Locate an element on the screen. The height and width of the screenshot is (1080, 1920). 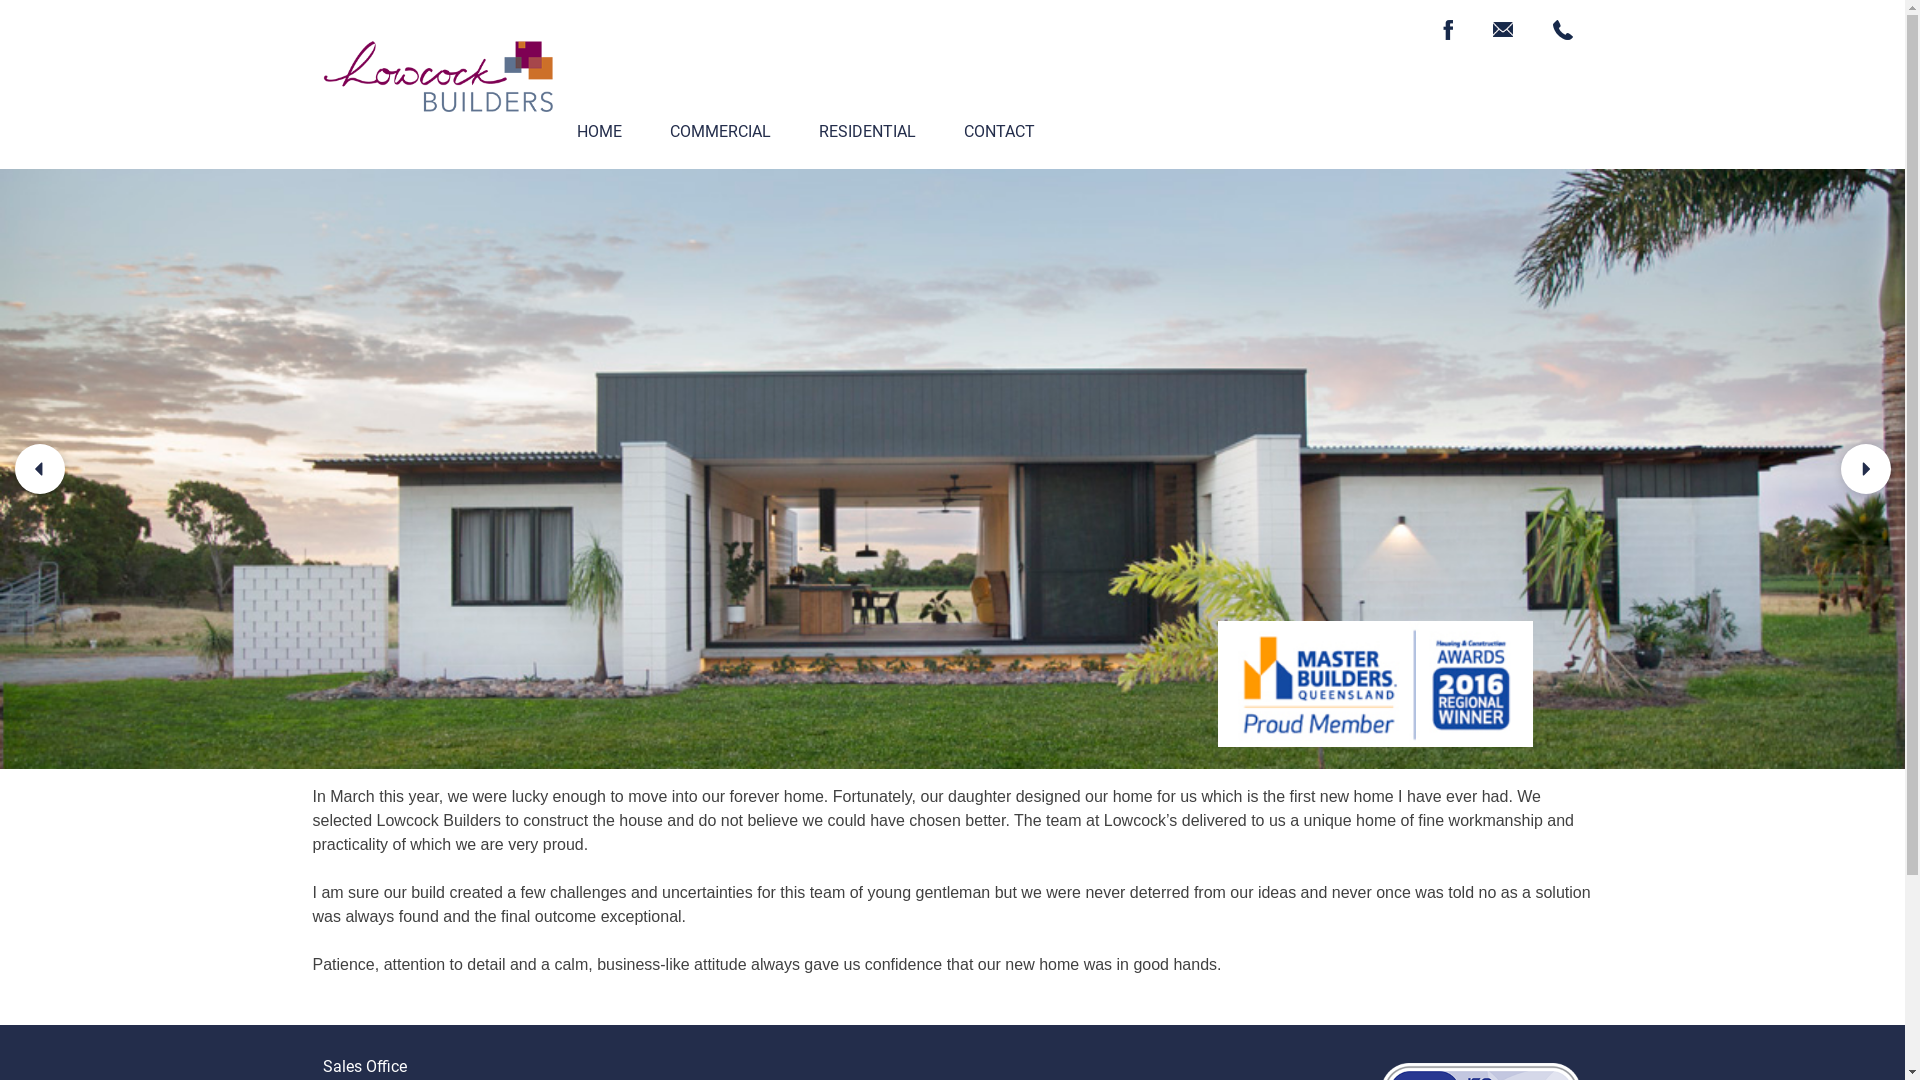
CONTACT is located at coordinates (1000, 132).